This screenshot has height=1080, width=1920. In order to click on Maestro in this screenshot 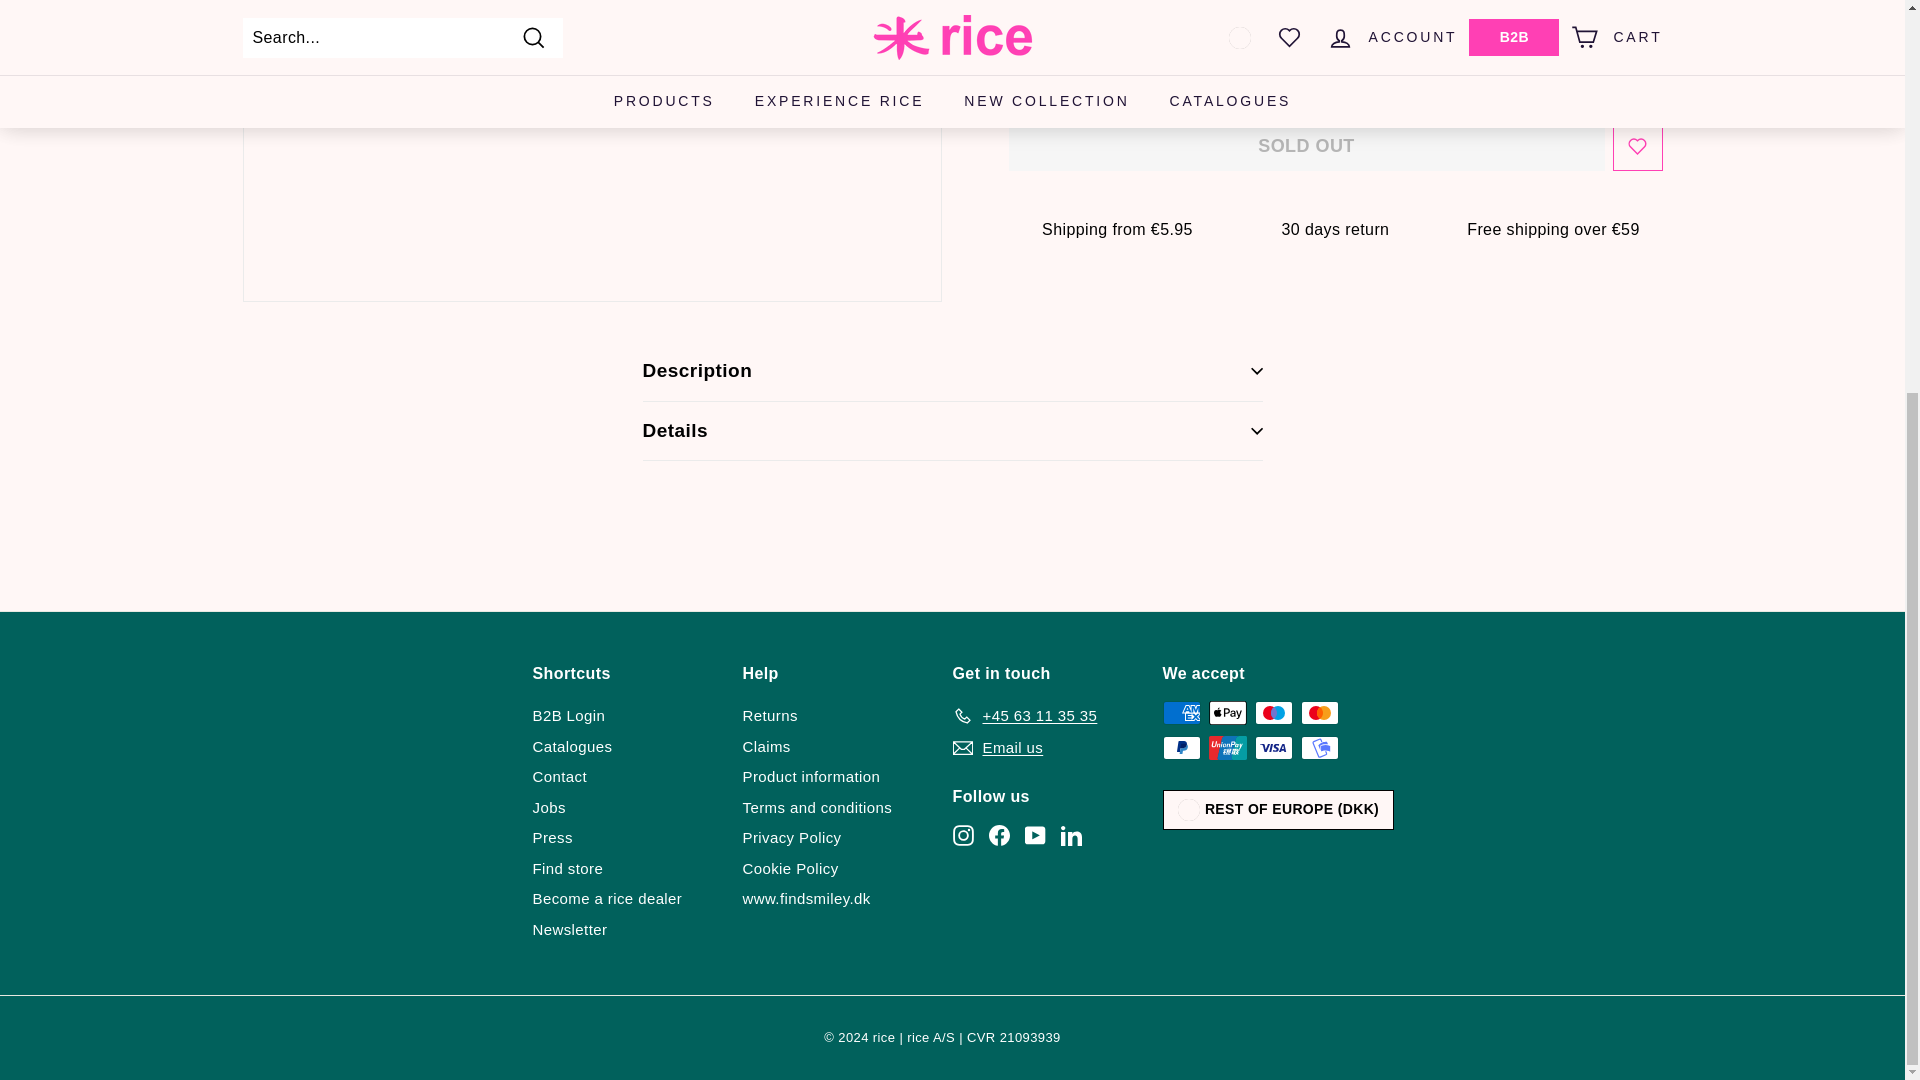, I will do `click(1272, 712)`.